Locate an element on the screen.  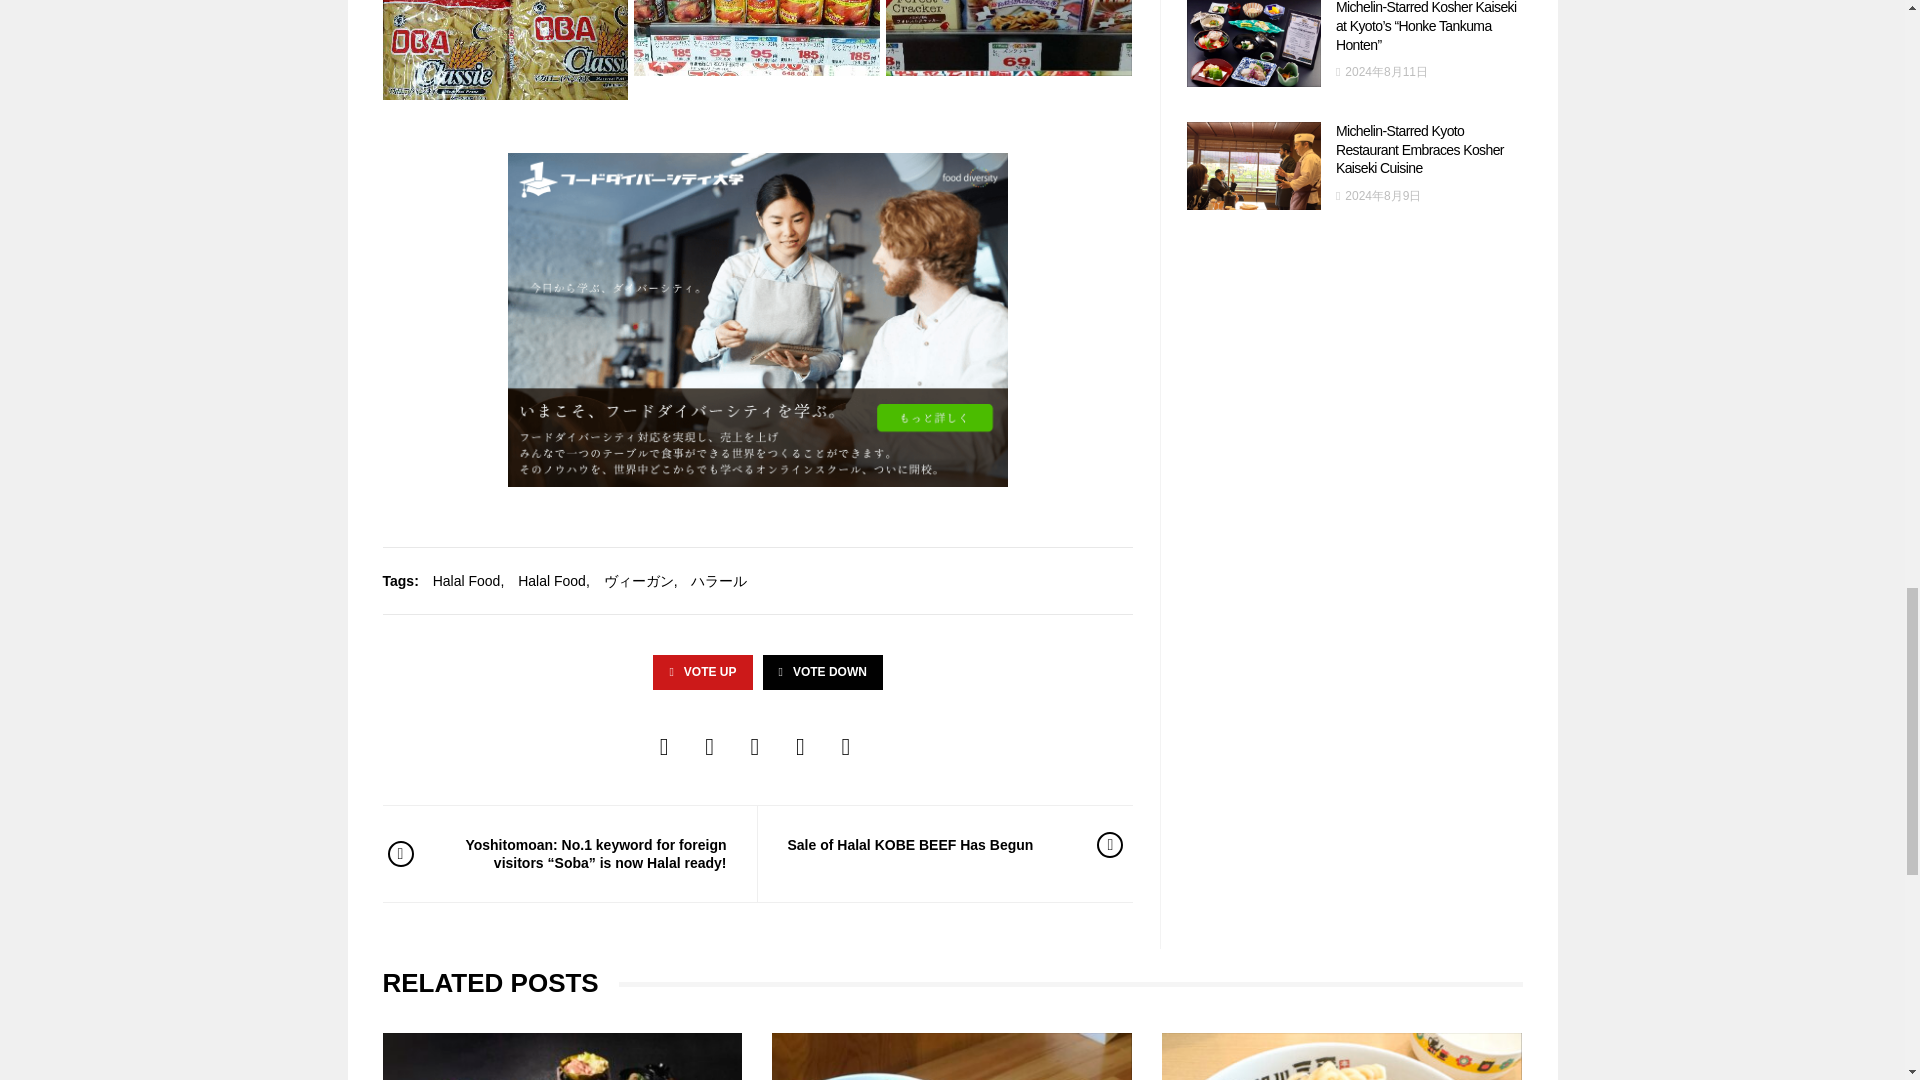
OBA Classic is located at coordinates (504, 50).